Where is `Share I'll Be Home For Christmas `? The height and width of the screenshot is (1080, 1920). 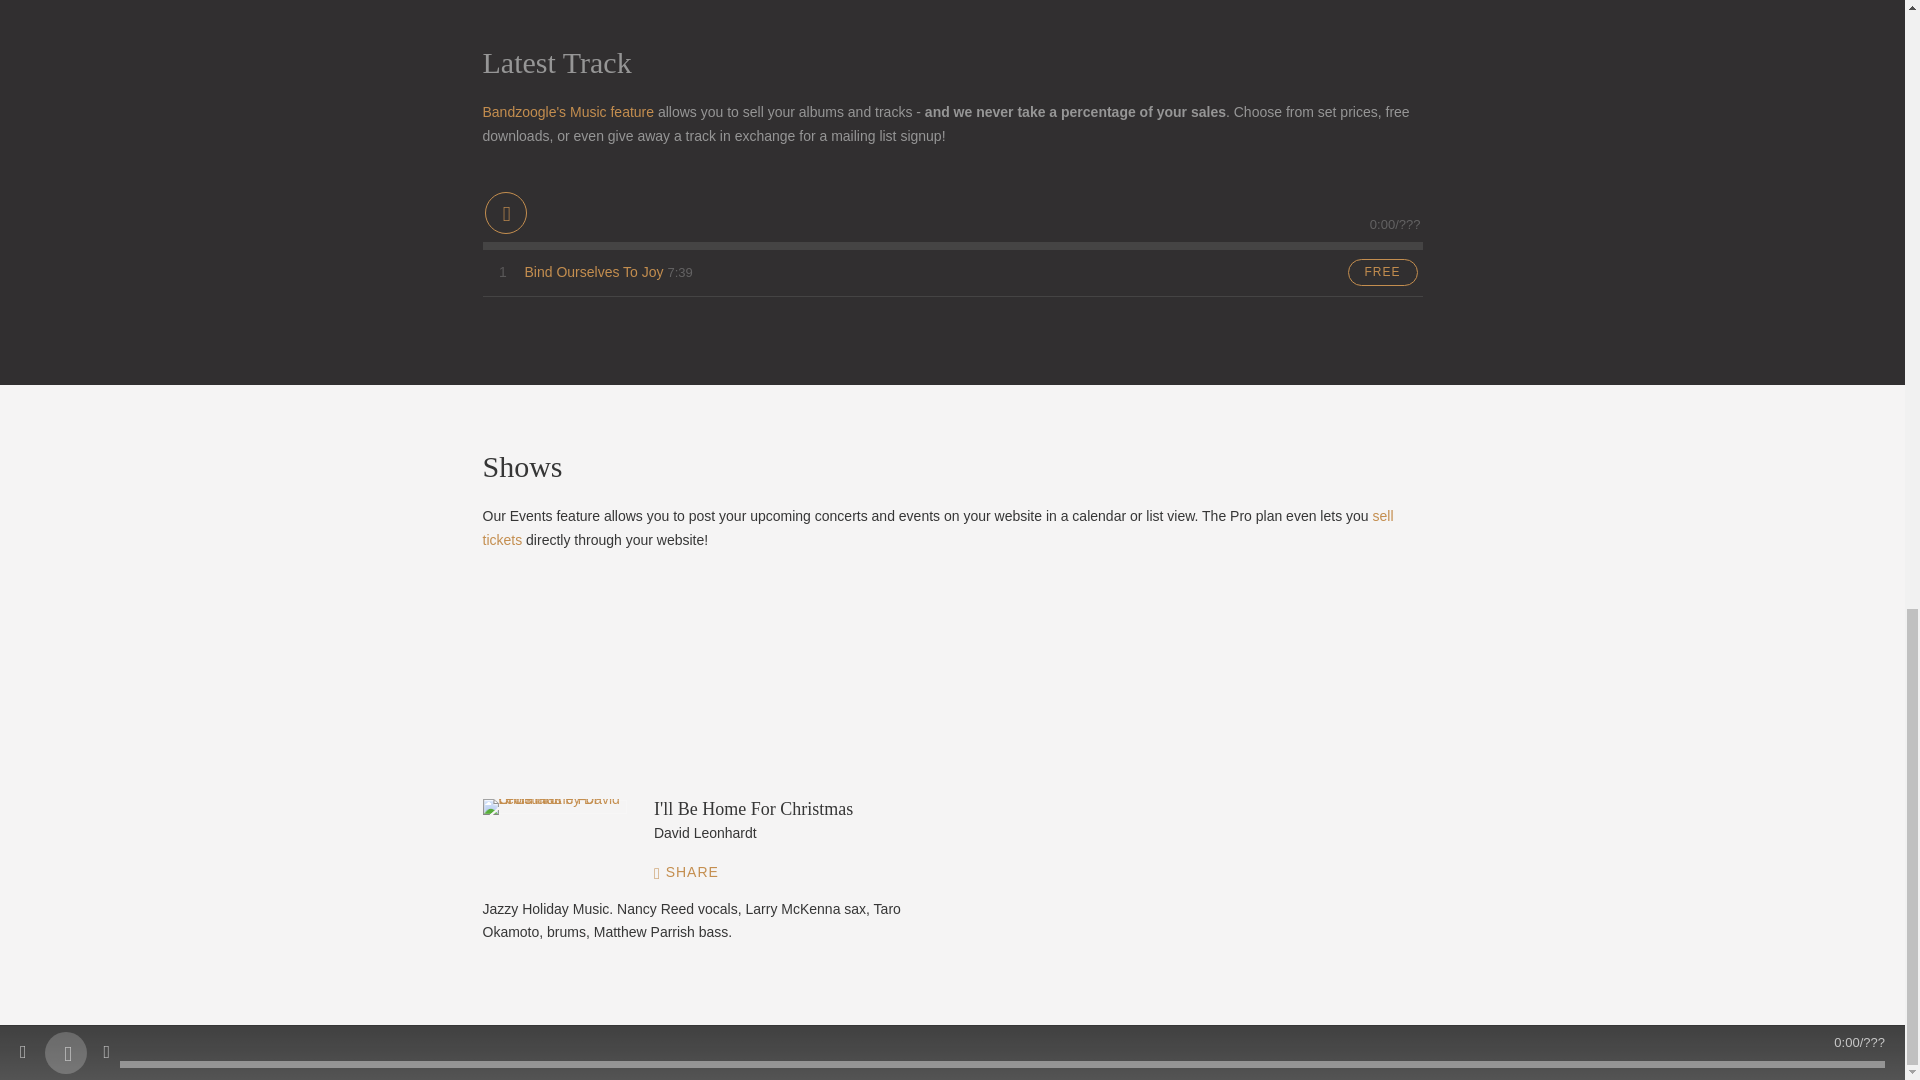
Share I'll Be Home For Christmas  is located at coordinates (696, 873).